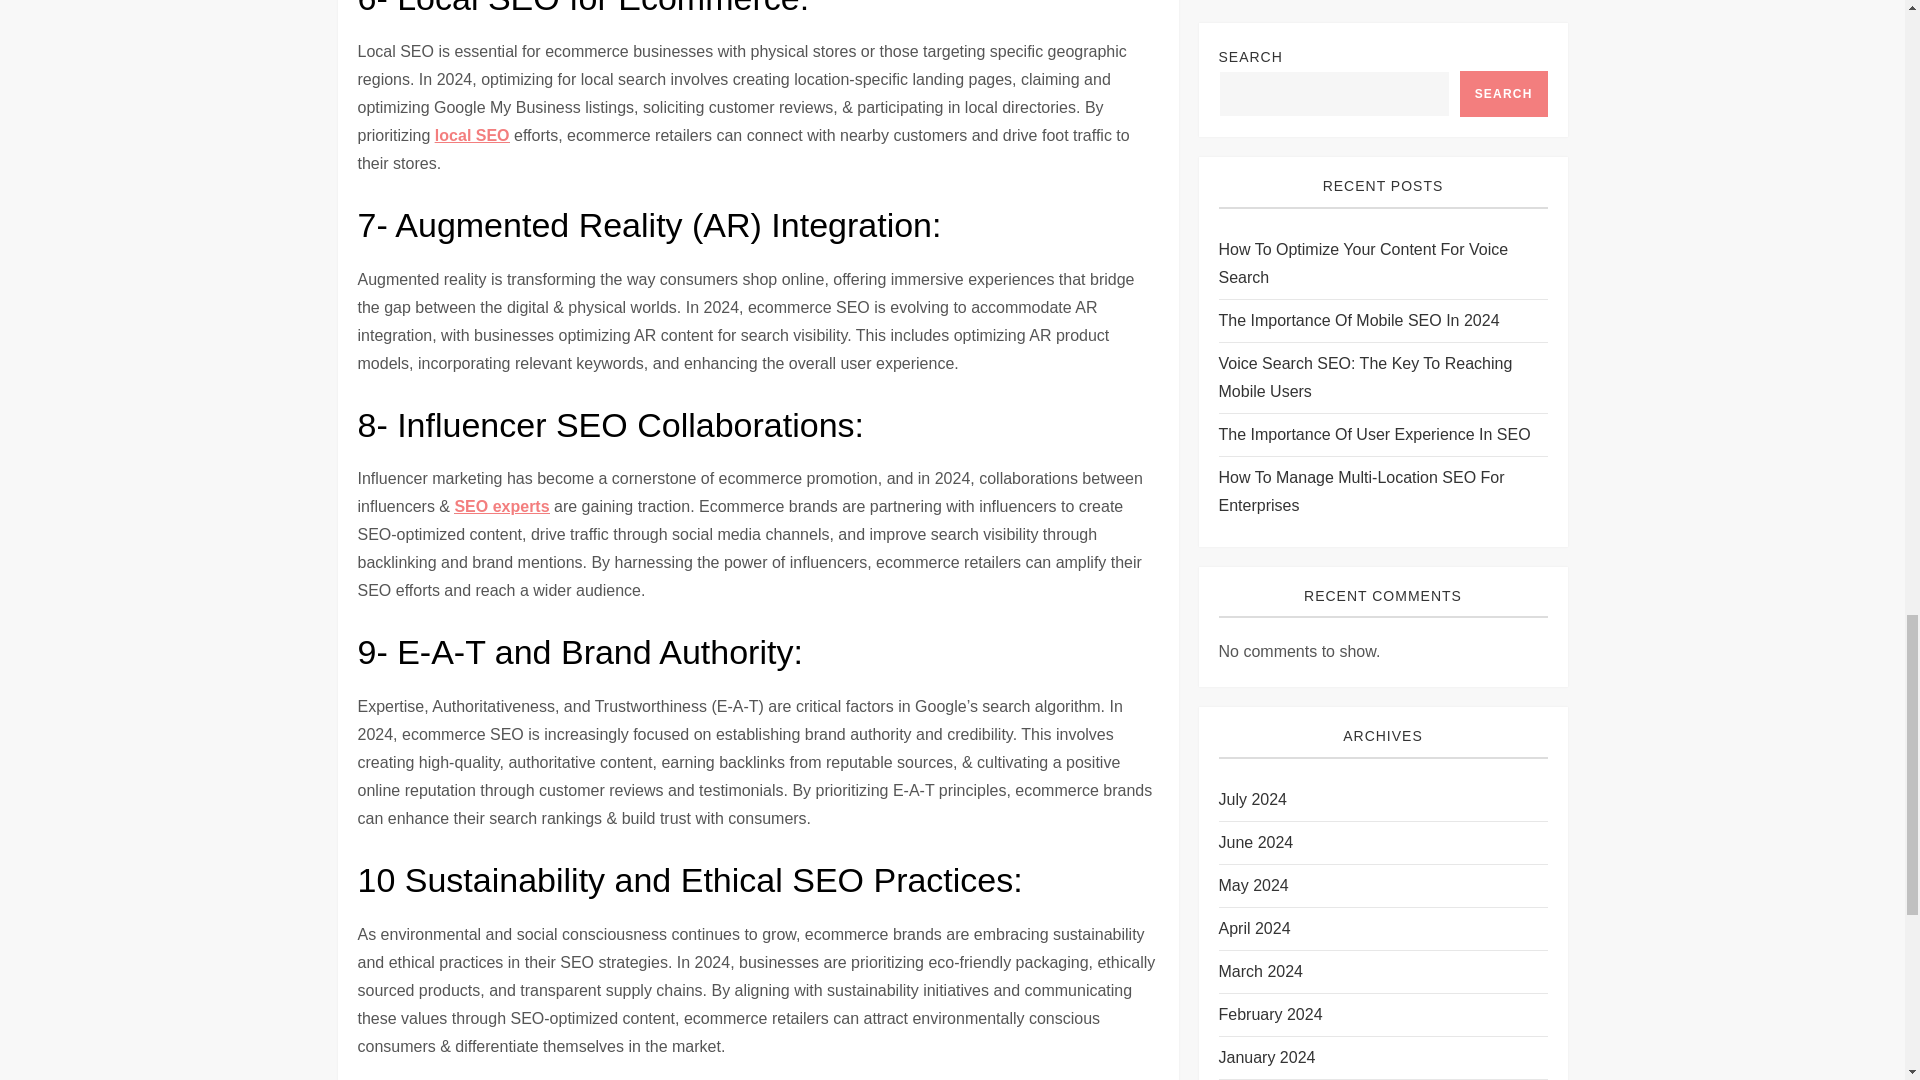 This screenshot has height=1080, width=1920. What do you see at coordinates (472, 135) in the screenshot?
I see `local SEO` at bounding box center [472, 135].